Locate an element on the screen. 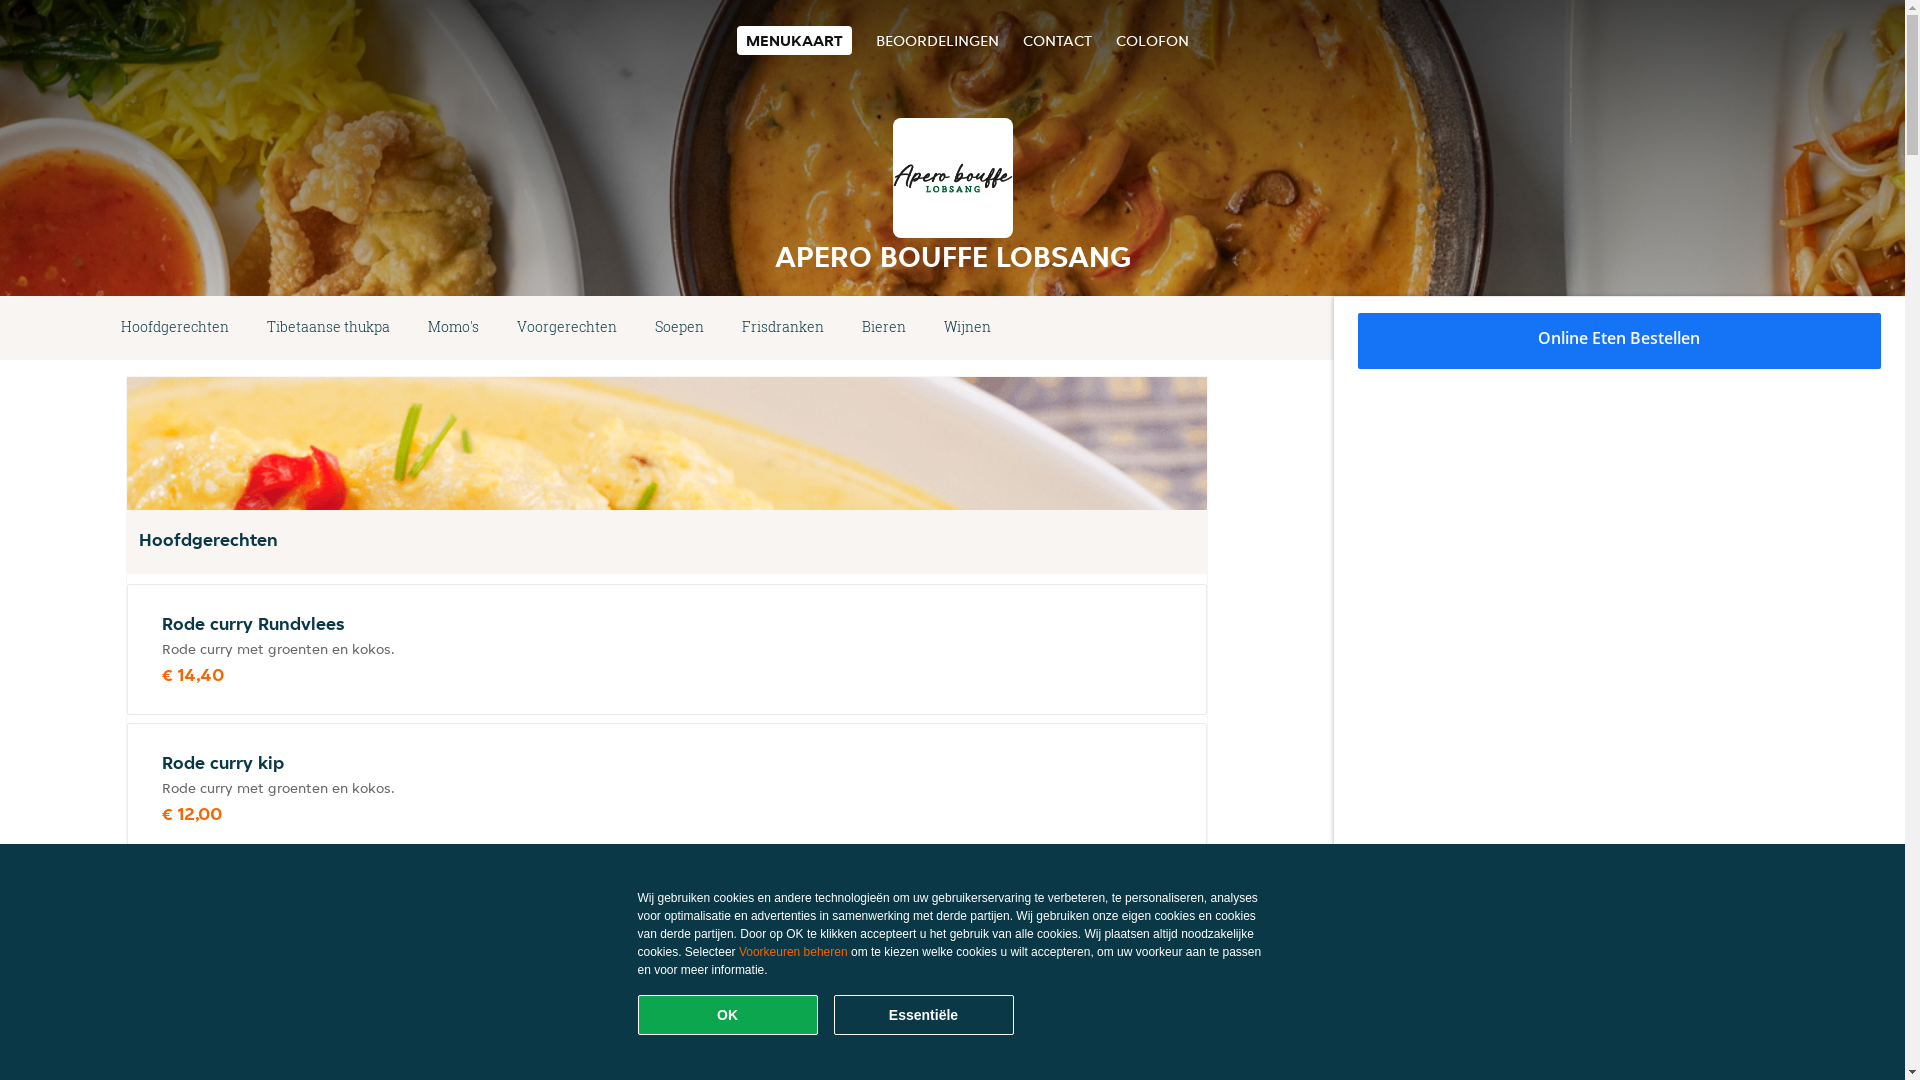  OK is located at coordinates (728, 1015).